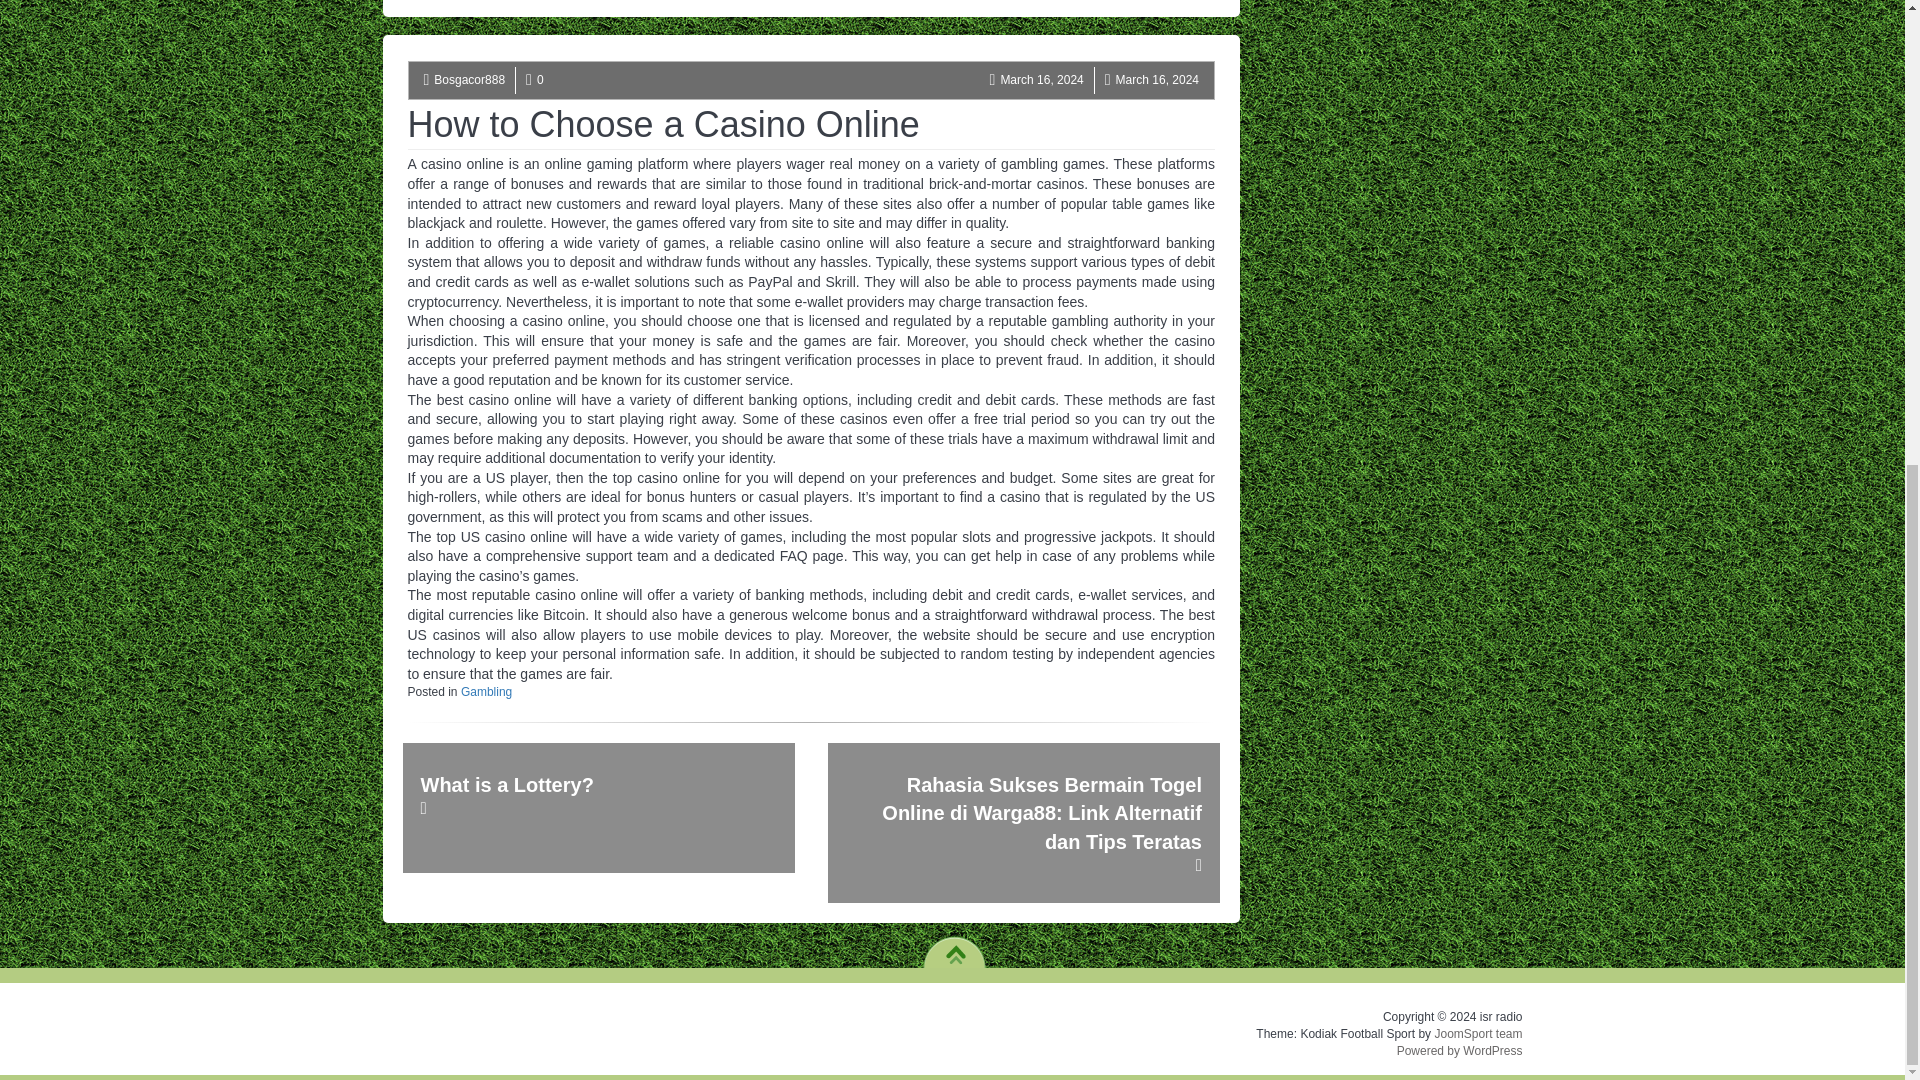 This screenshot has height=1080, width=1920. Describe the element at coordinates (598, 808) in the screenshot. I see `What is a Lottery?` at that location.